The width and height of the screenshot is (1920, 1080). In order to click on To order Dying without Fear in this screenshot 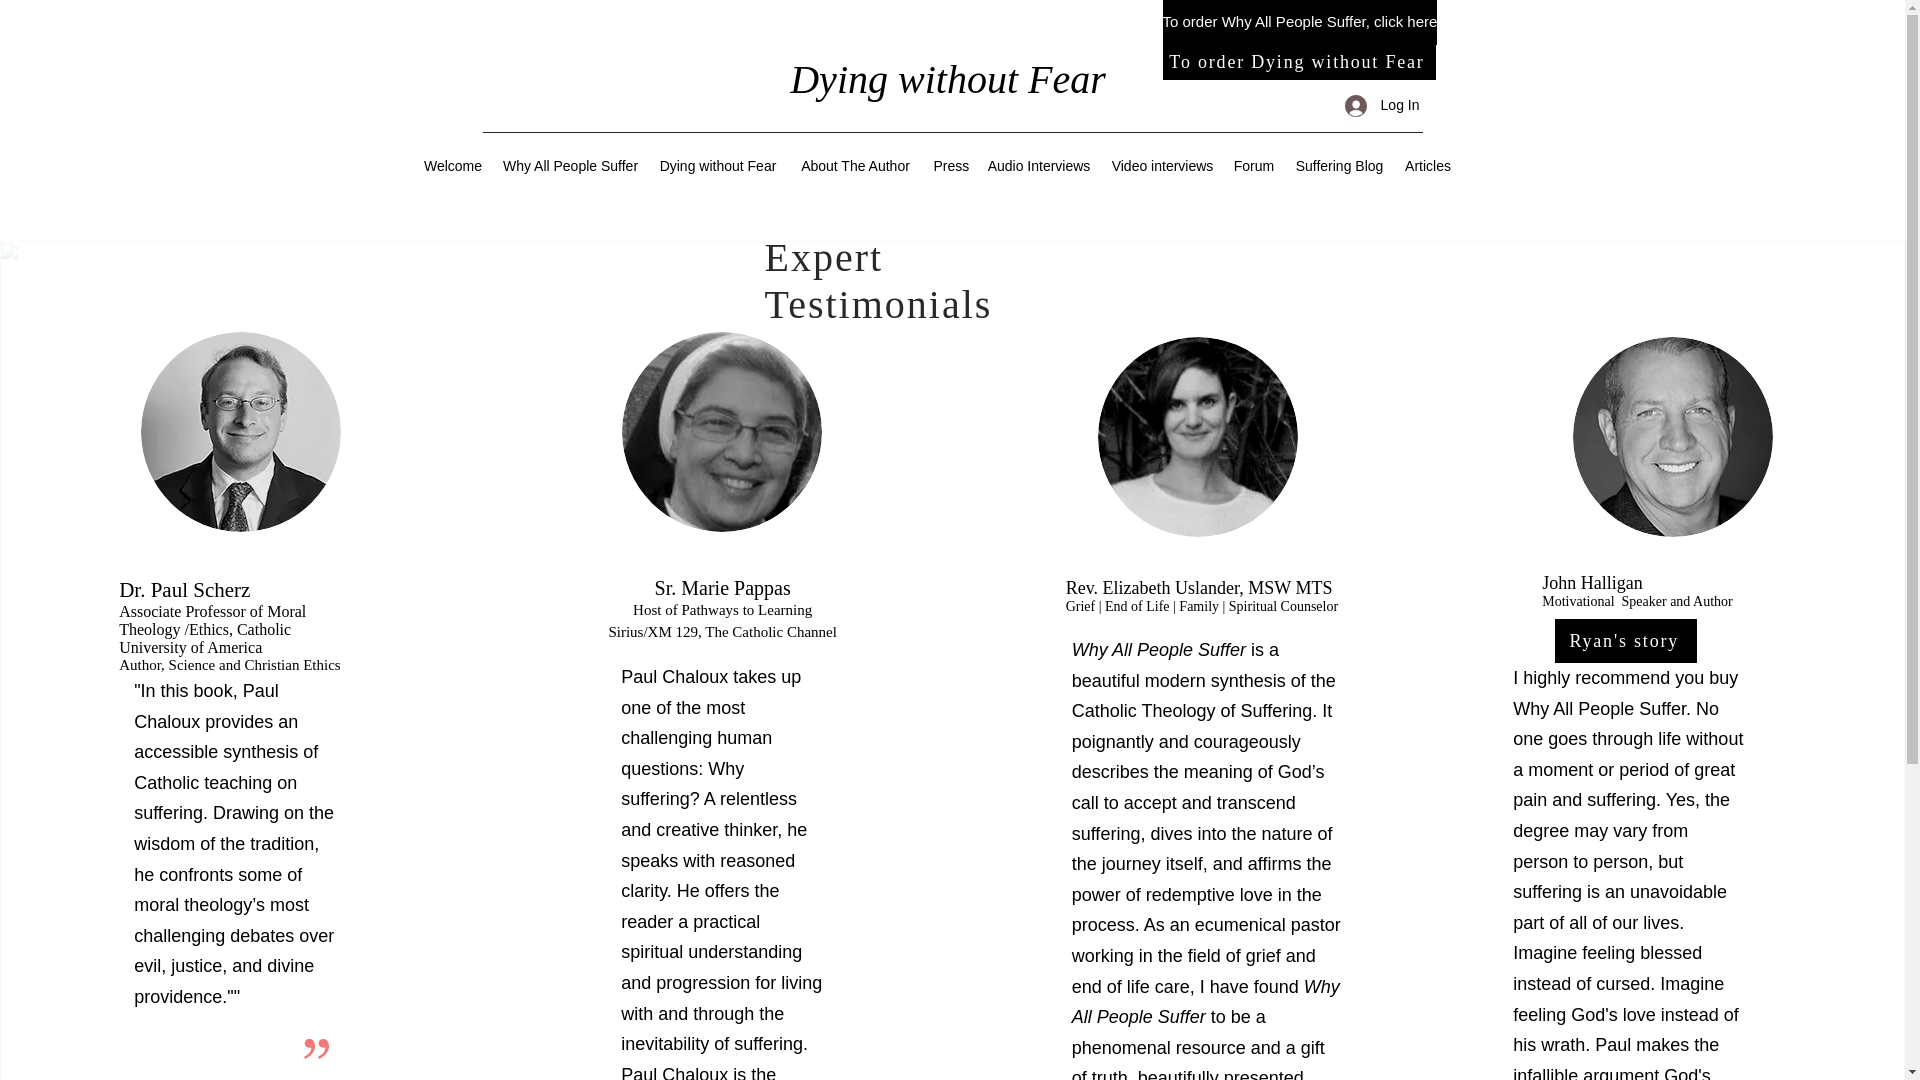, I will do `click(1298, 62)`.